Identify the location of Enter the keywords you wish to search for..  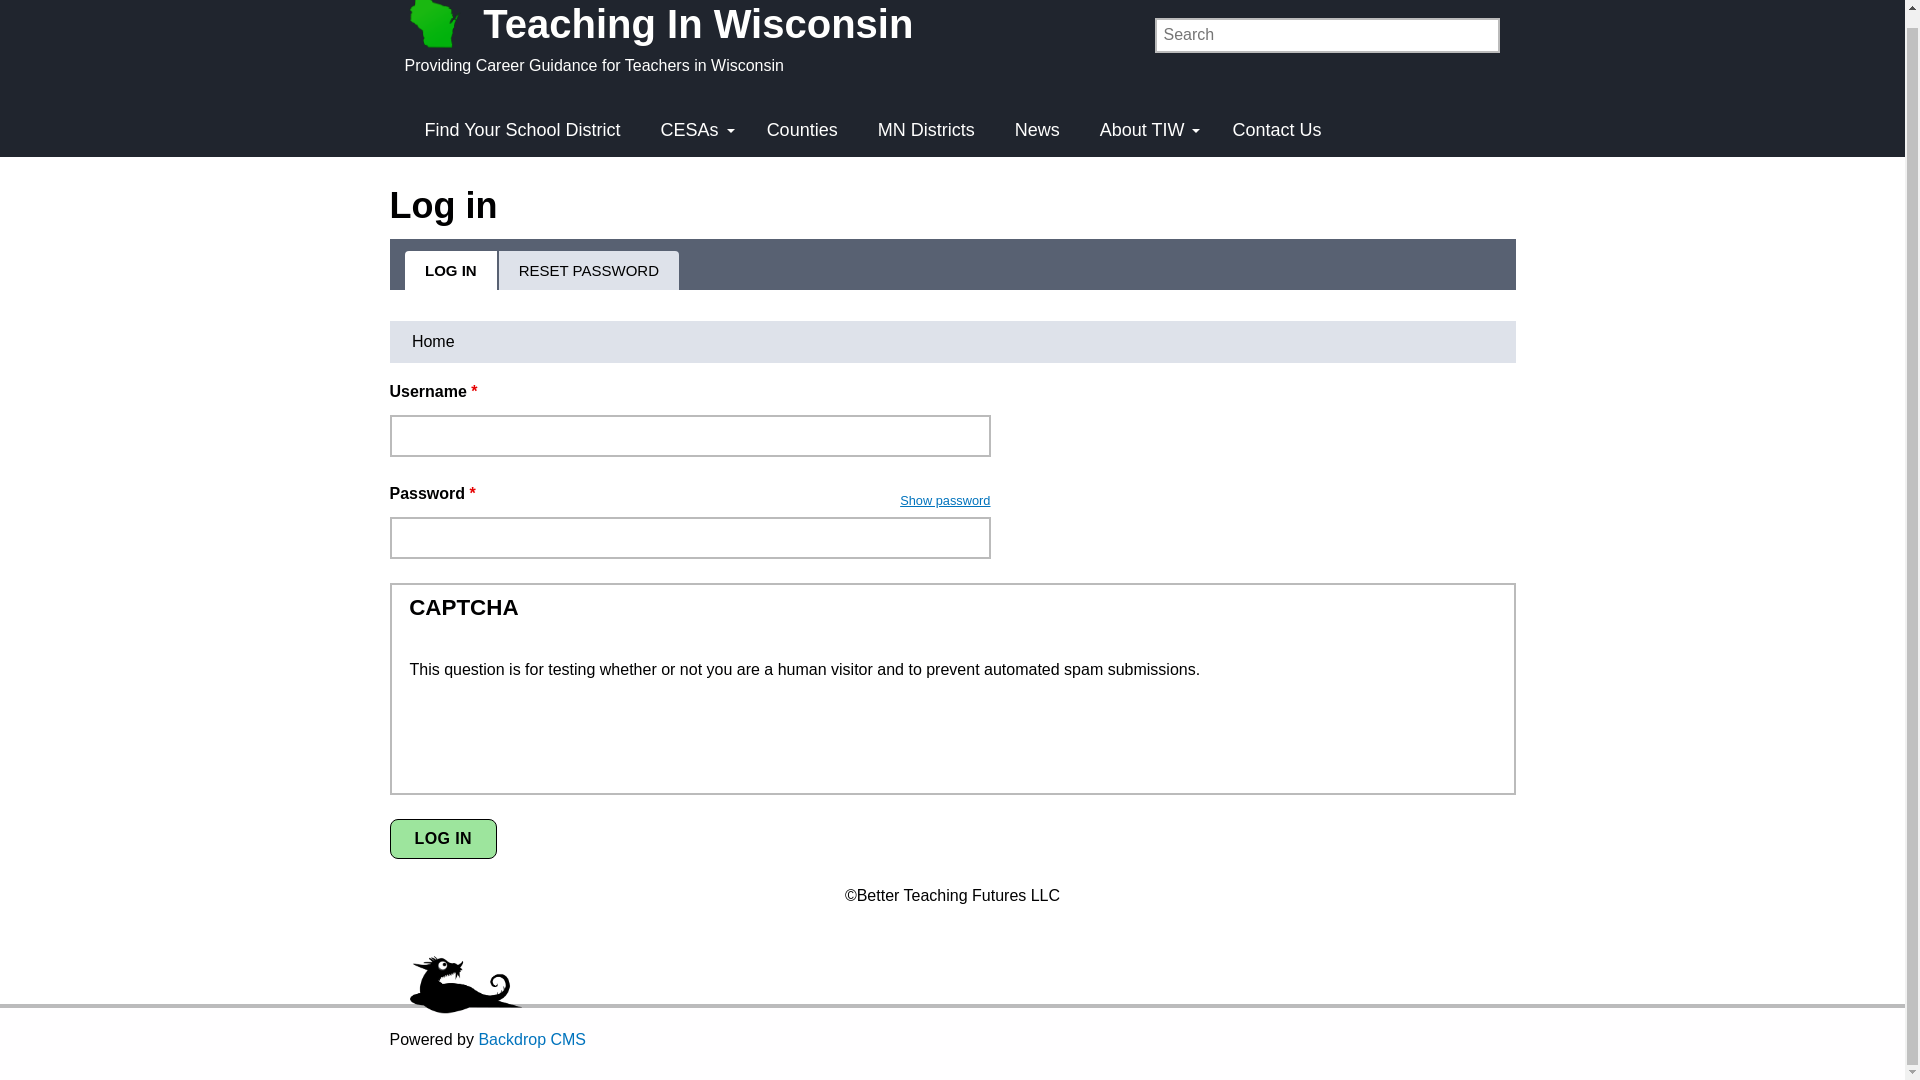
(1327, 35).